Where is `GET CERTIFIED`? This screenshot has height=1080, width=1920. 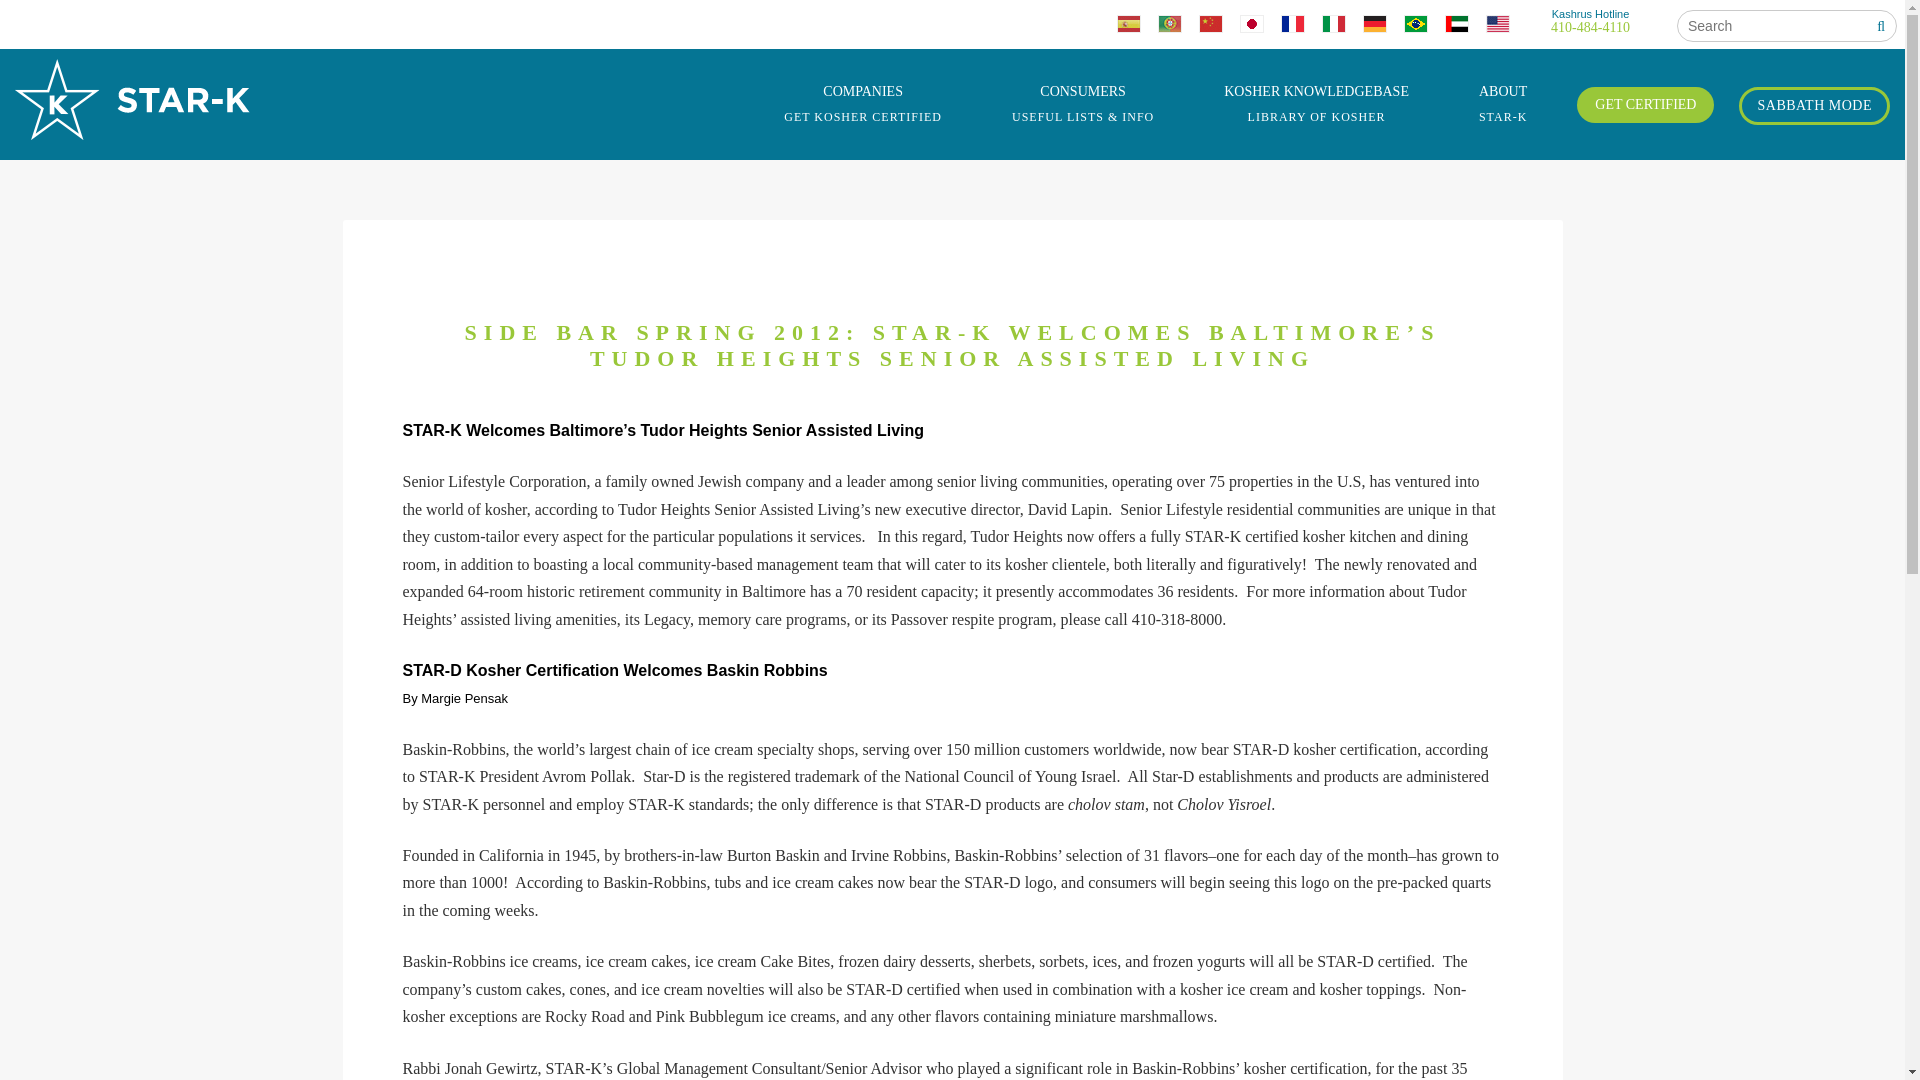
GET CERTIFIED is located at coordinates (1316, 104).